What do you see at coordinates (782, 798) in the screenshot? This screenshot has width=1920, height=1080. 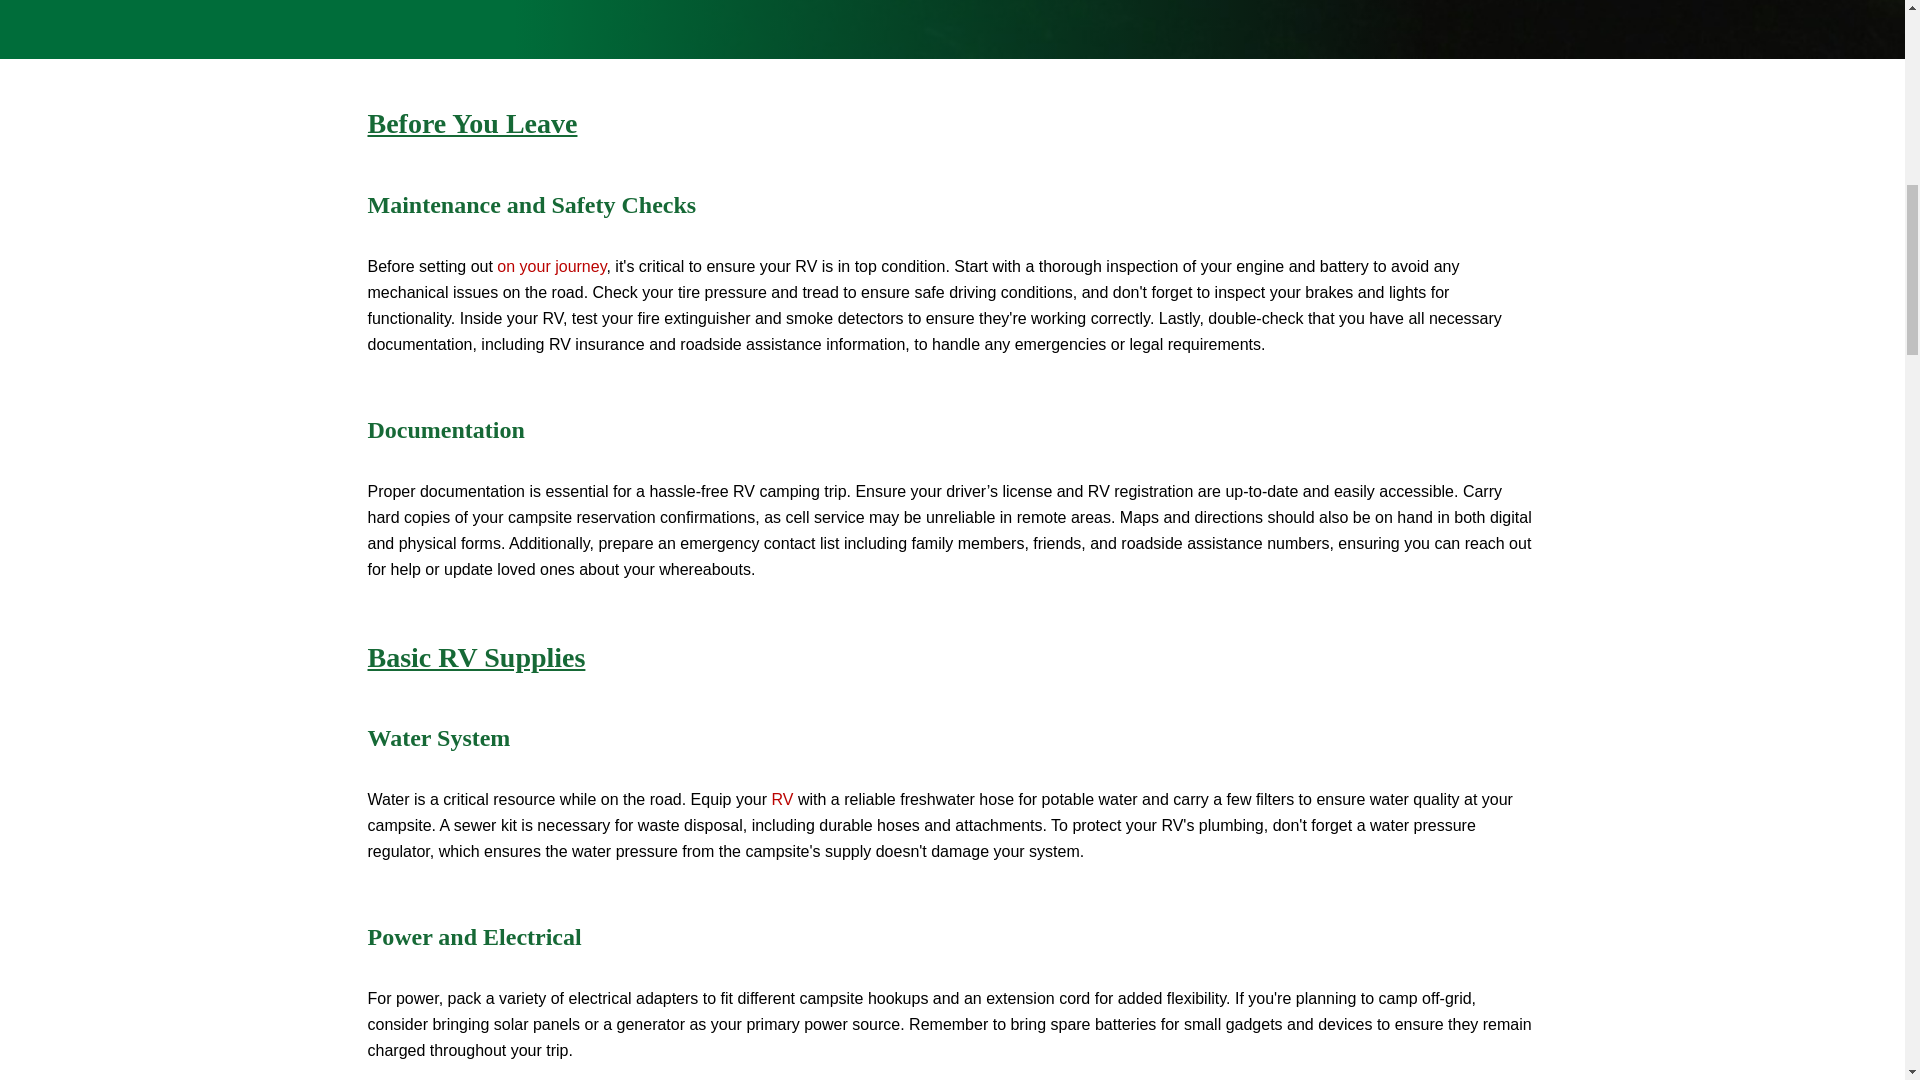 I see `RV` at bounding box center [782, 798].